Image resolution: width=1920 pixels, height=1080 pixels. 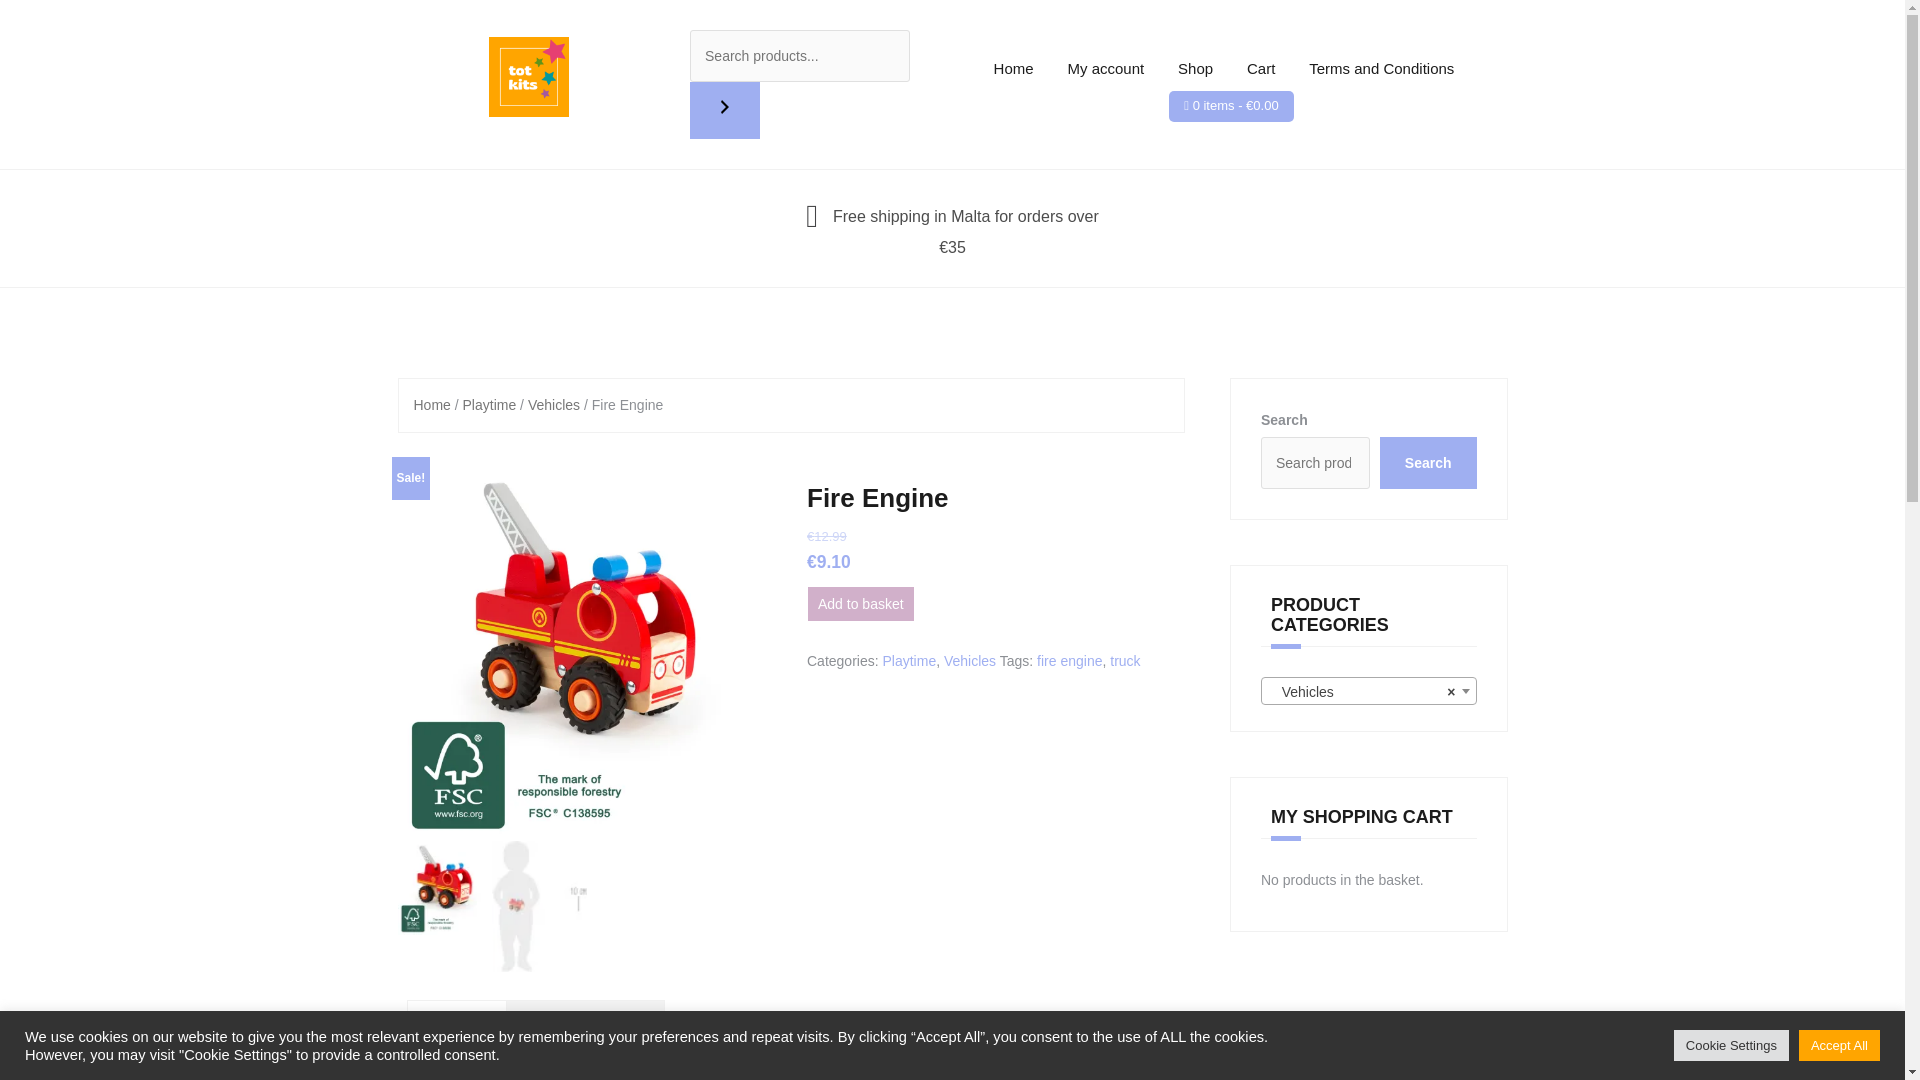 I want to click on truck, so click(x=1124, y=660).